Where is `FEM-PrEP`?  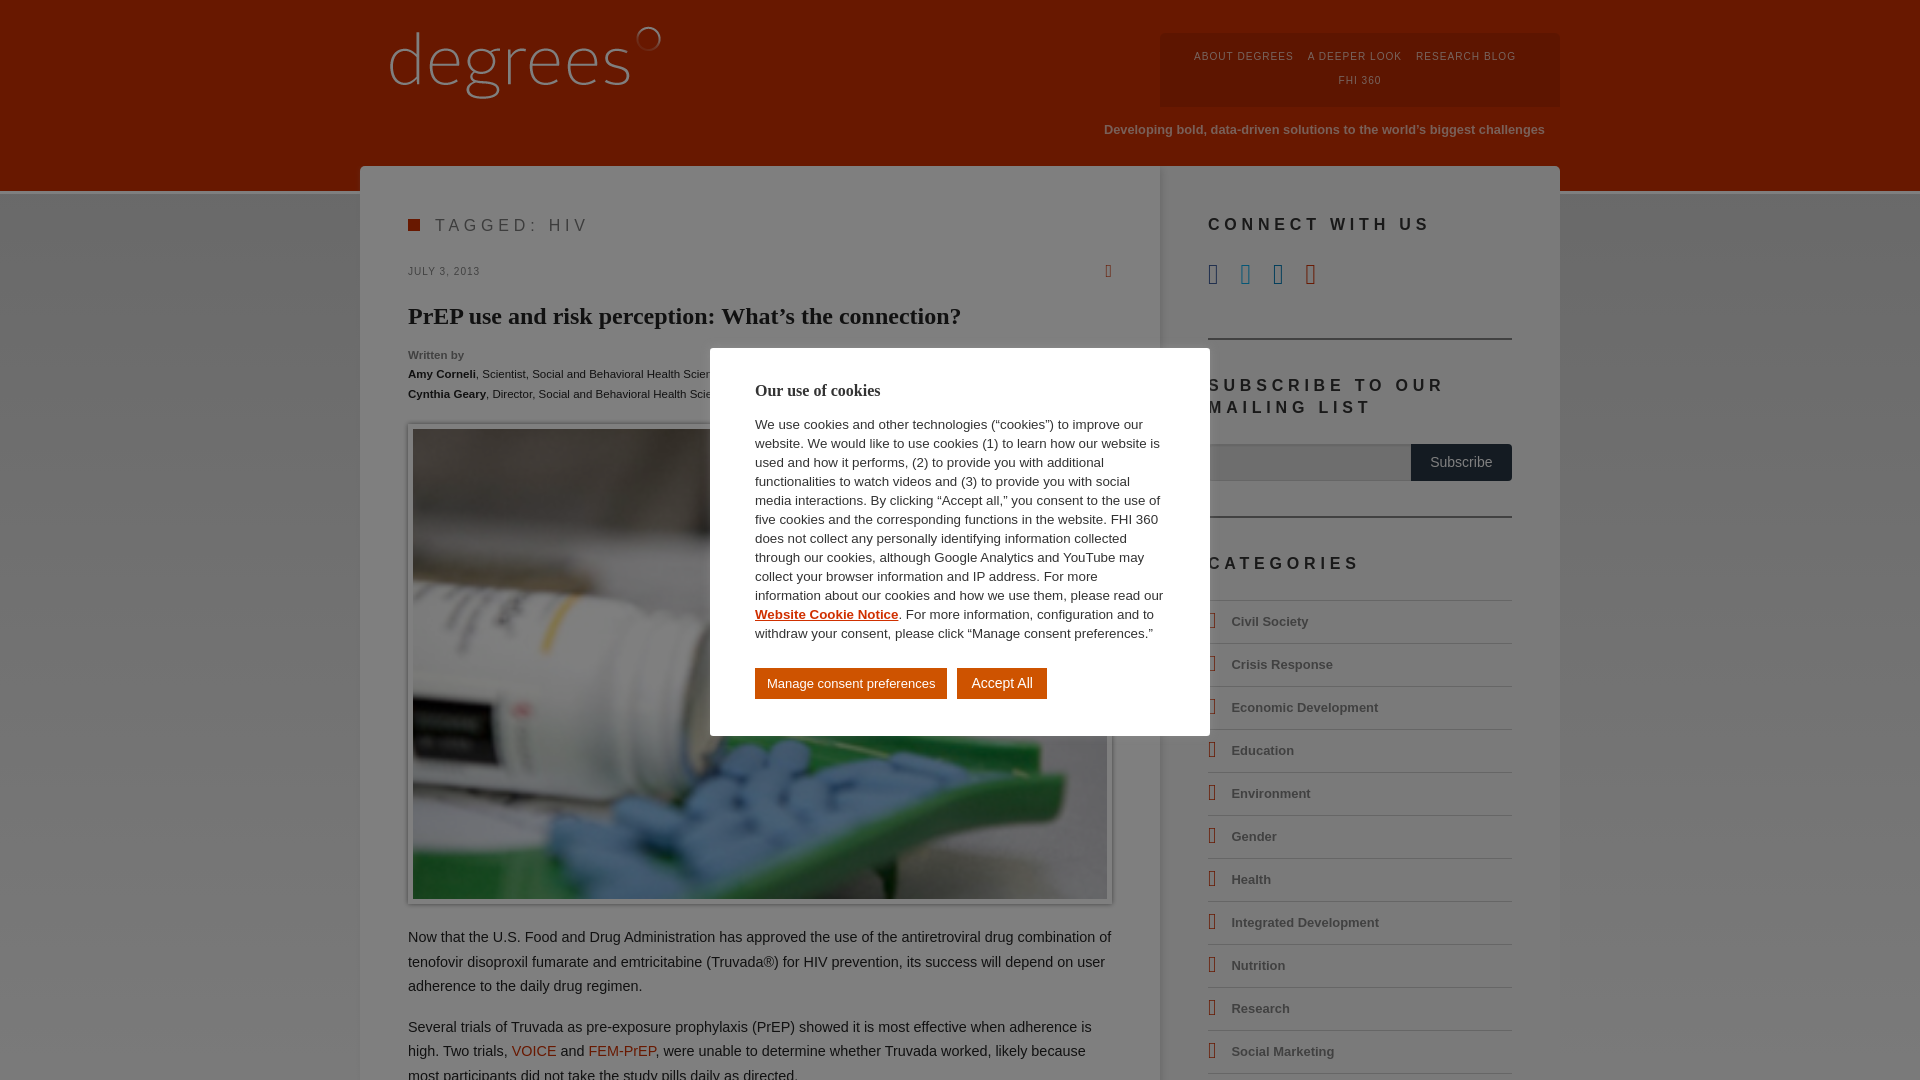
FEM-PrEP is located at coordinates (622, 1051).